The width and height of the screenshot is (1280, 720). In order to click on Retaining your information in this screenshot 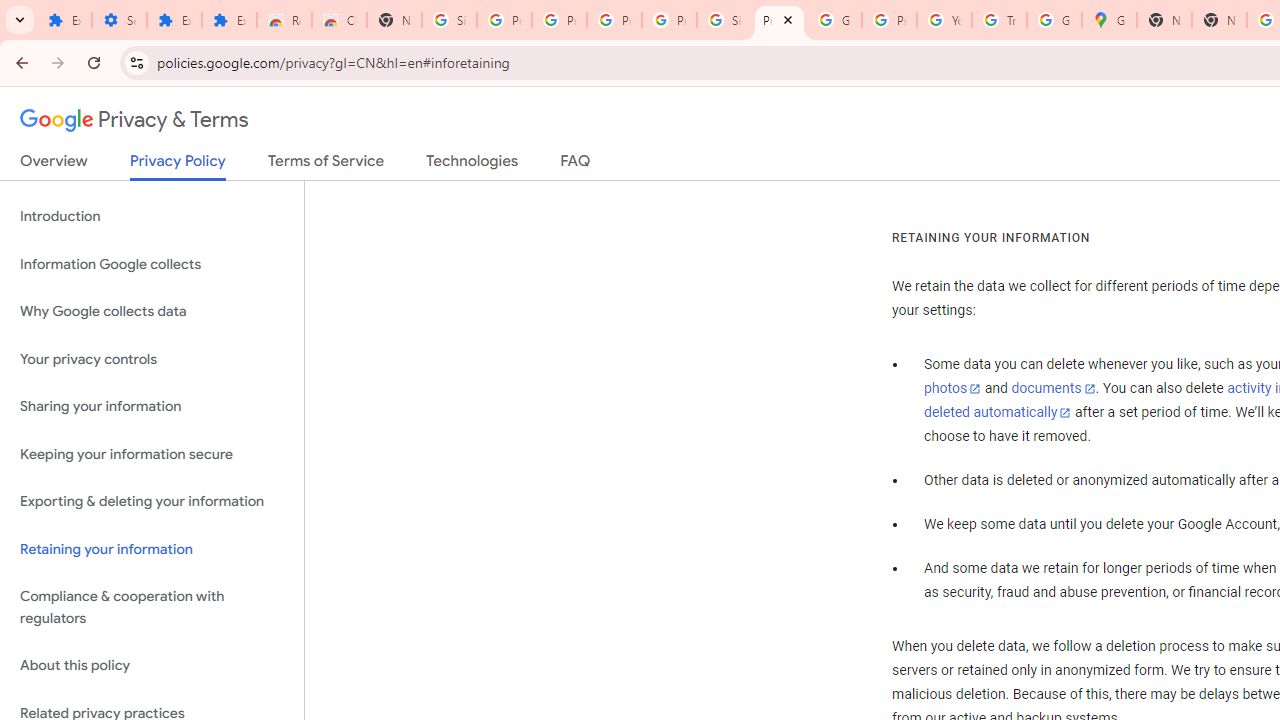, I will do `click(152, 548)`.